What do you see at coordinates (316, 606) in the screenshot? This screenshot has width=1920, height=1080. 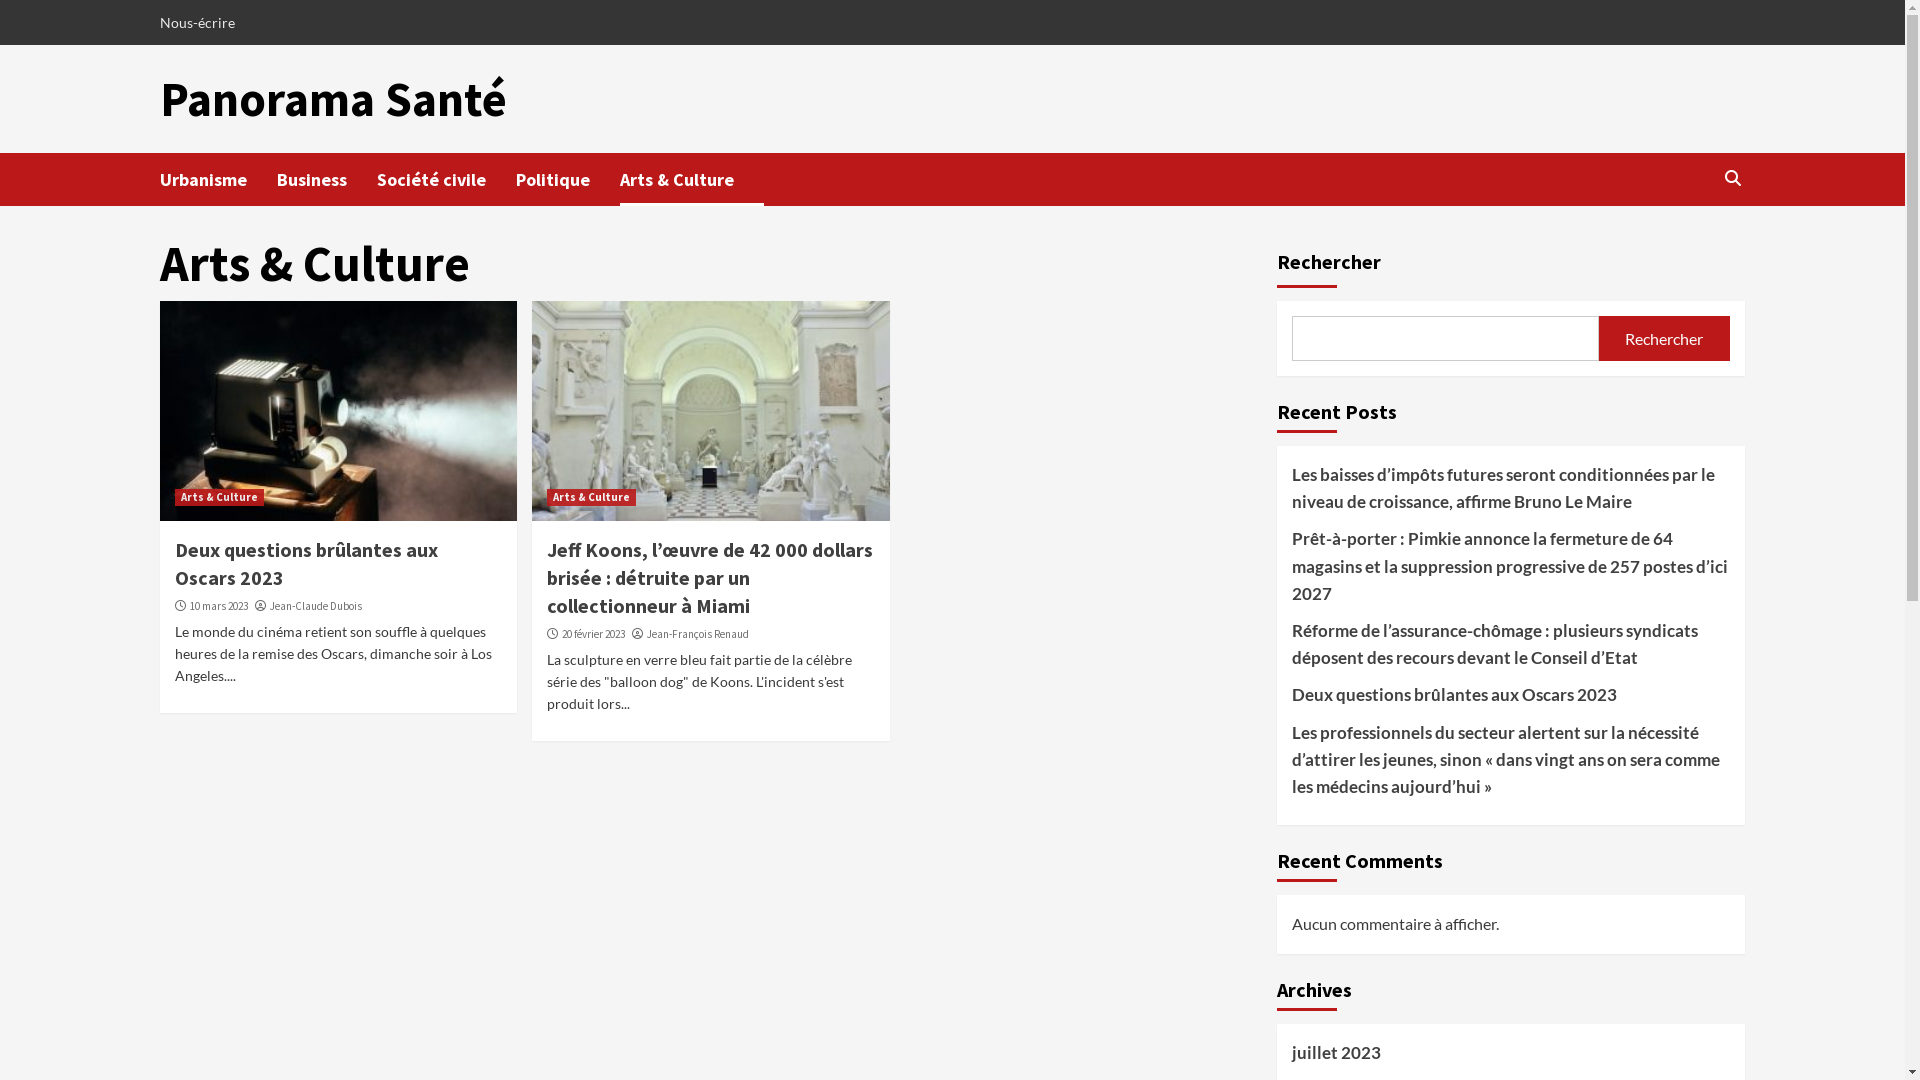 I see `Jean-Claude Dubois` at bounding box center [316, 606].